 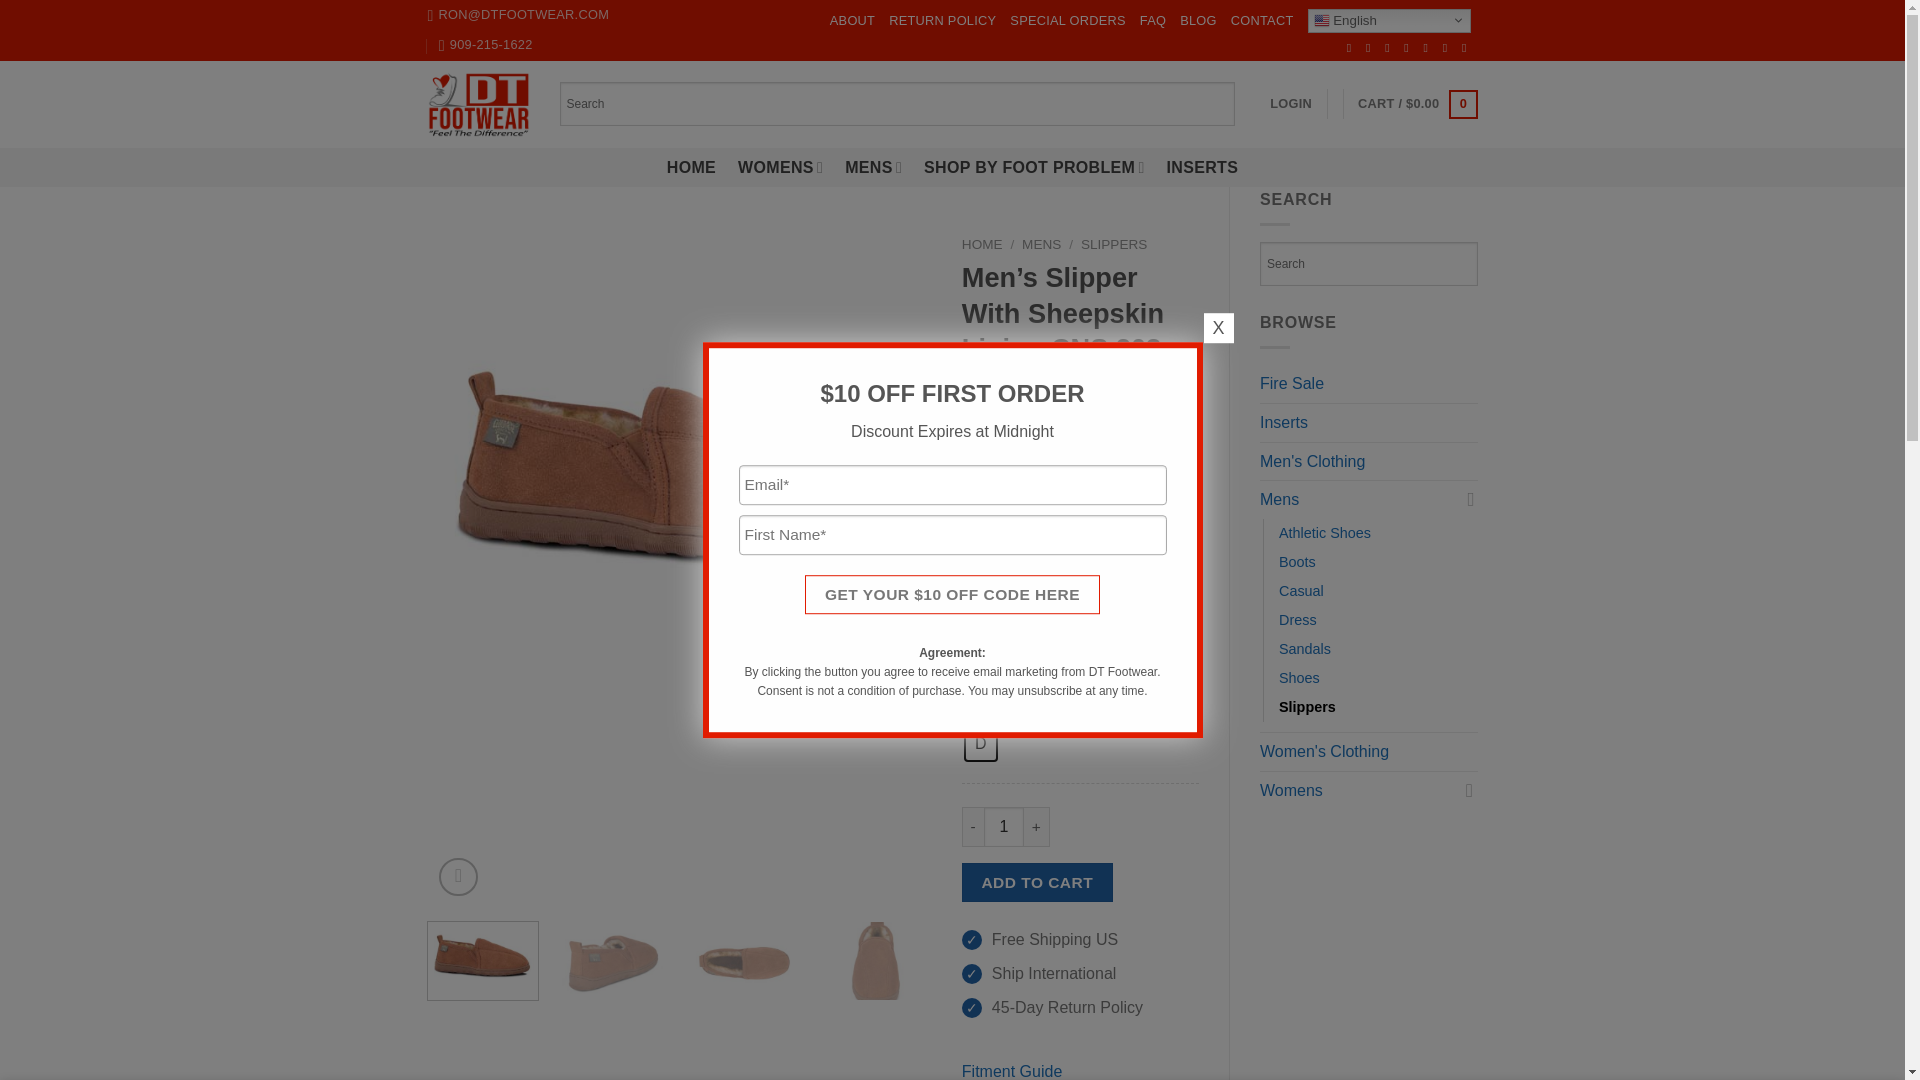 I want to click on SPECIAL ORDERS, so click(x=1067, y=20).